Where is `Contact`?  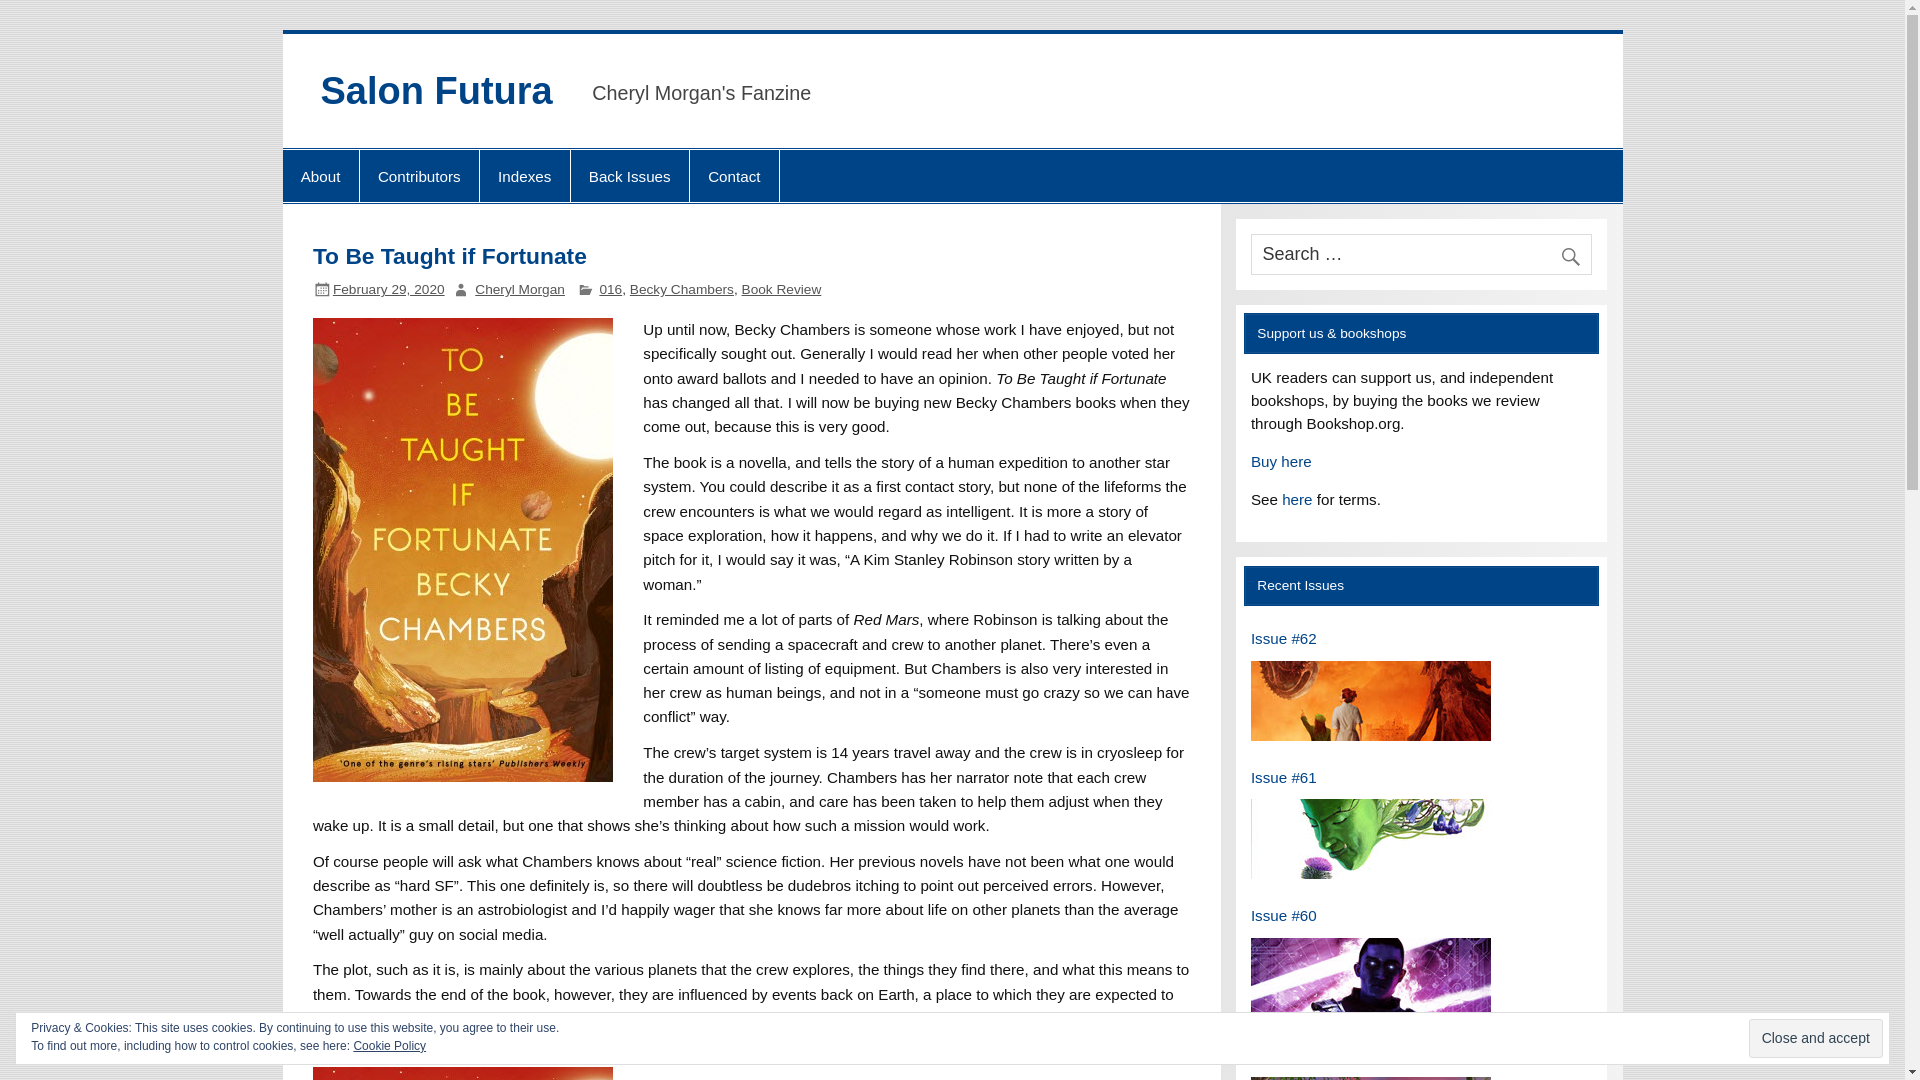 Contact is located at coordinates (734, 176).